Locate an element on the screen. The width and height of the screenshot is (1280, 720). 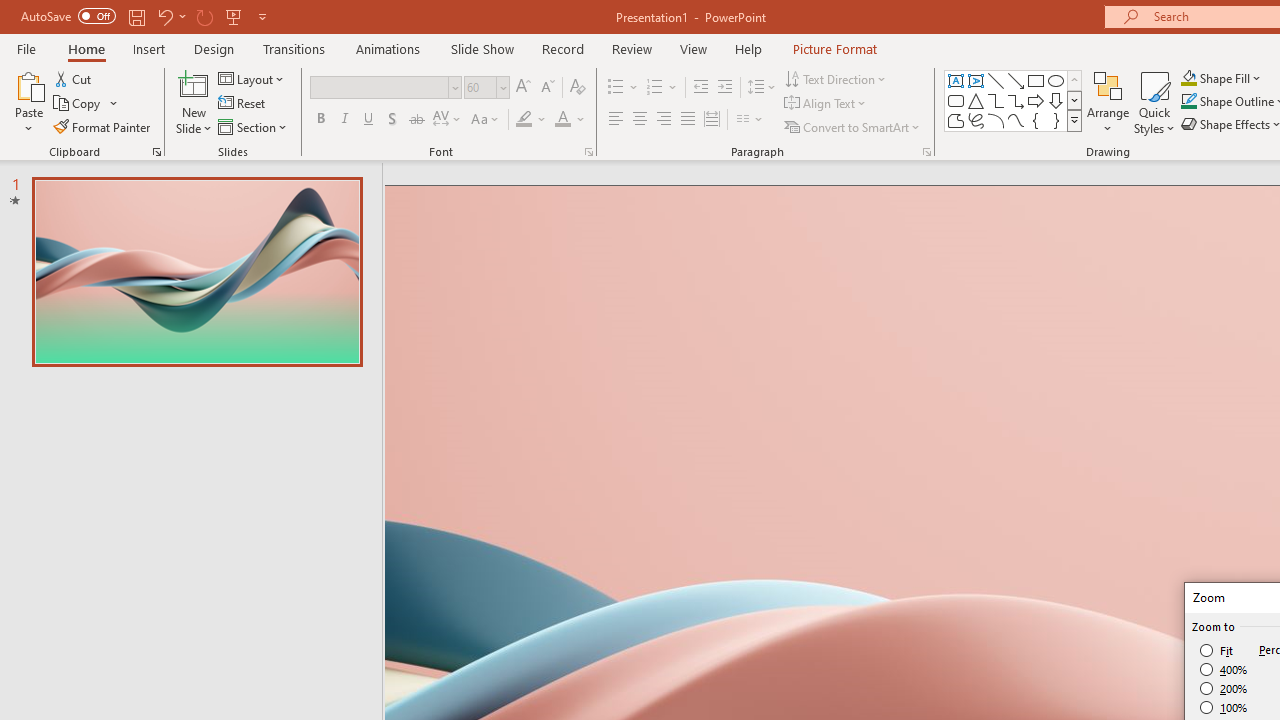
Freeform: Shape is located at coordinates (956, 120).